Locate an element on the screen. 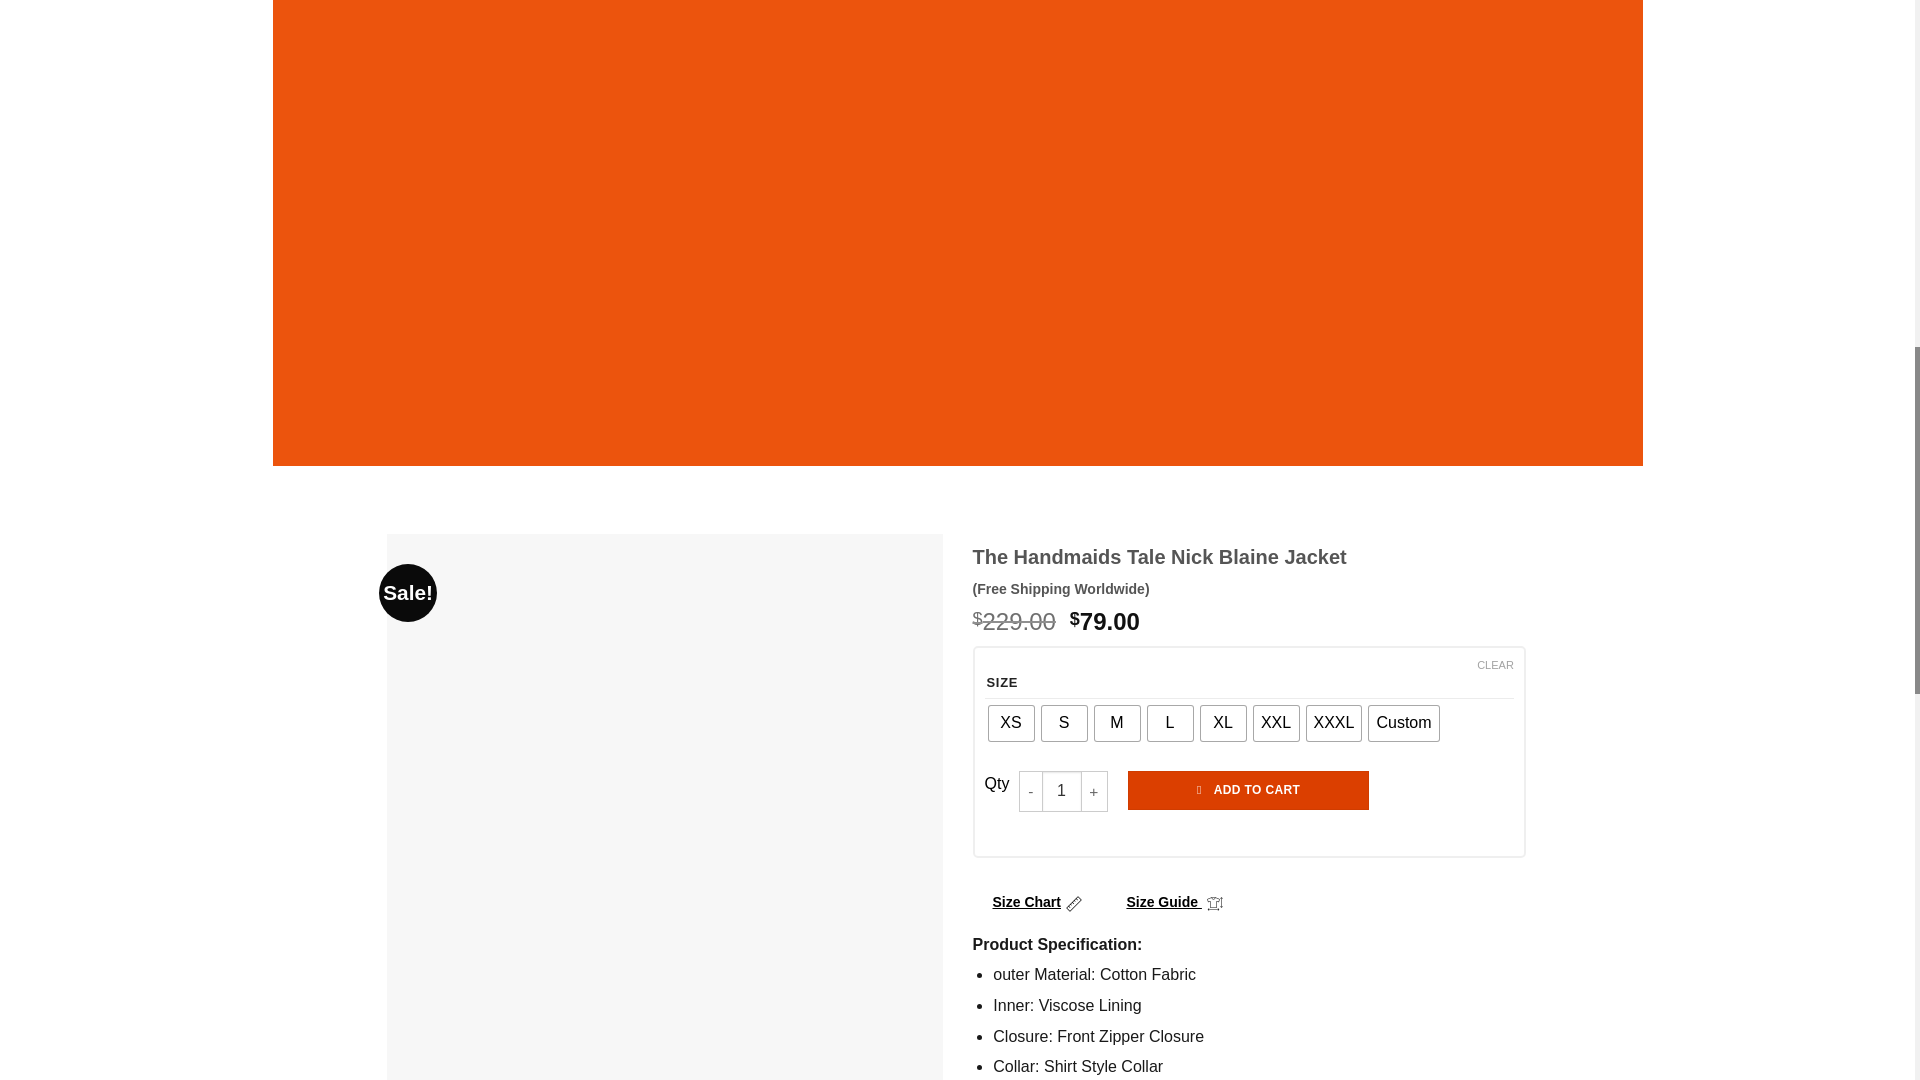  M is located at coordinates (1116, 723).